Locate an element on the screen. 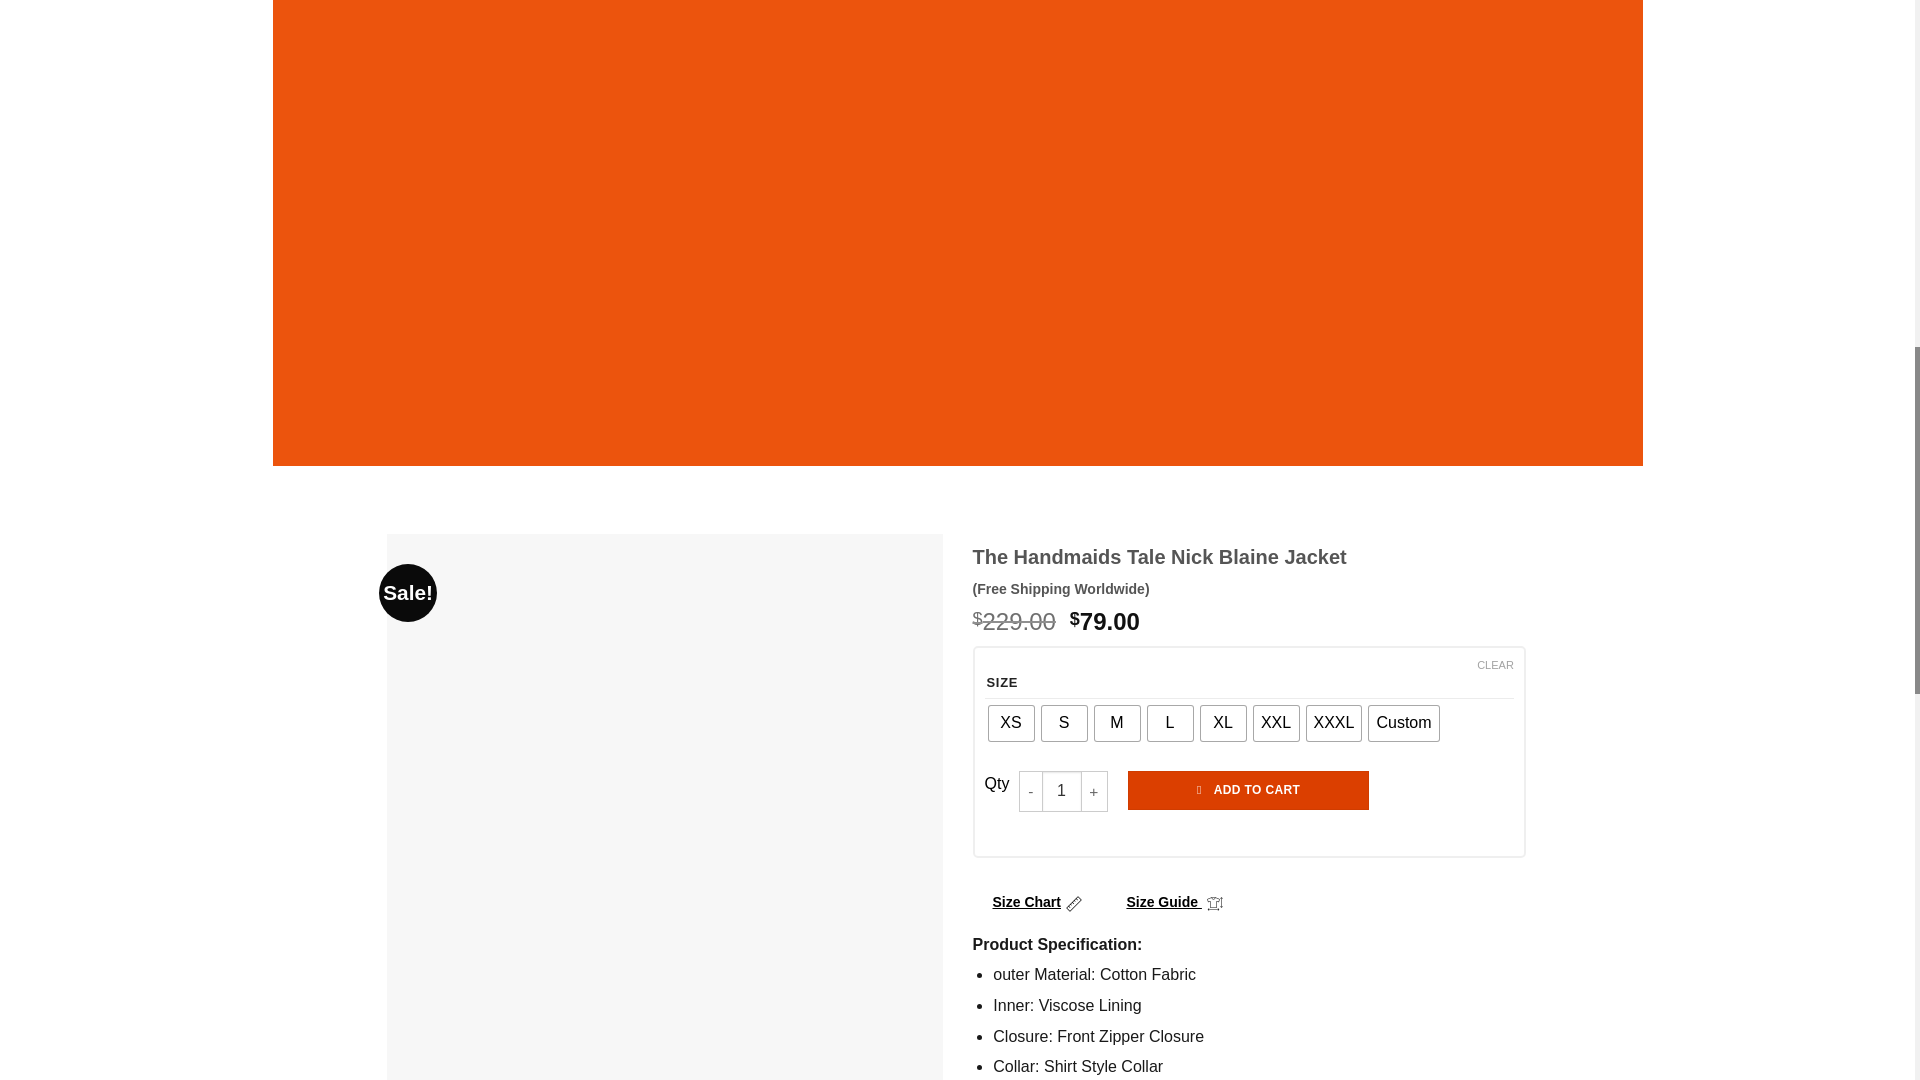  M is located at coordinates (1116, 723).